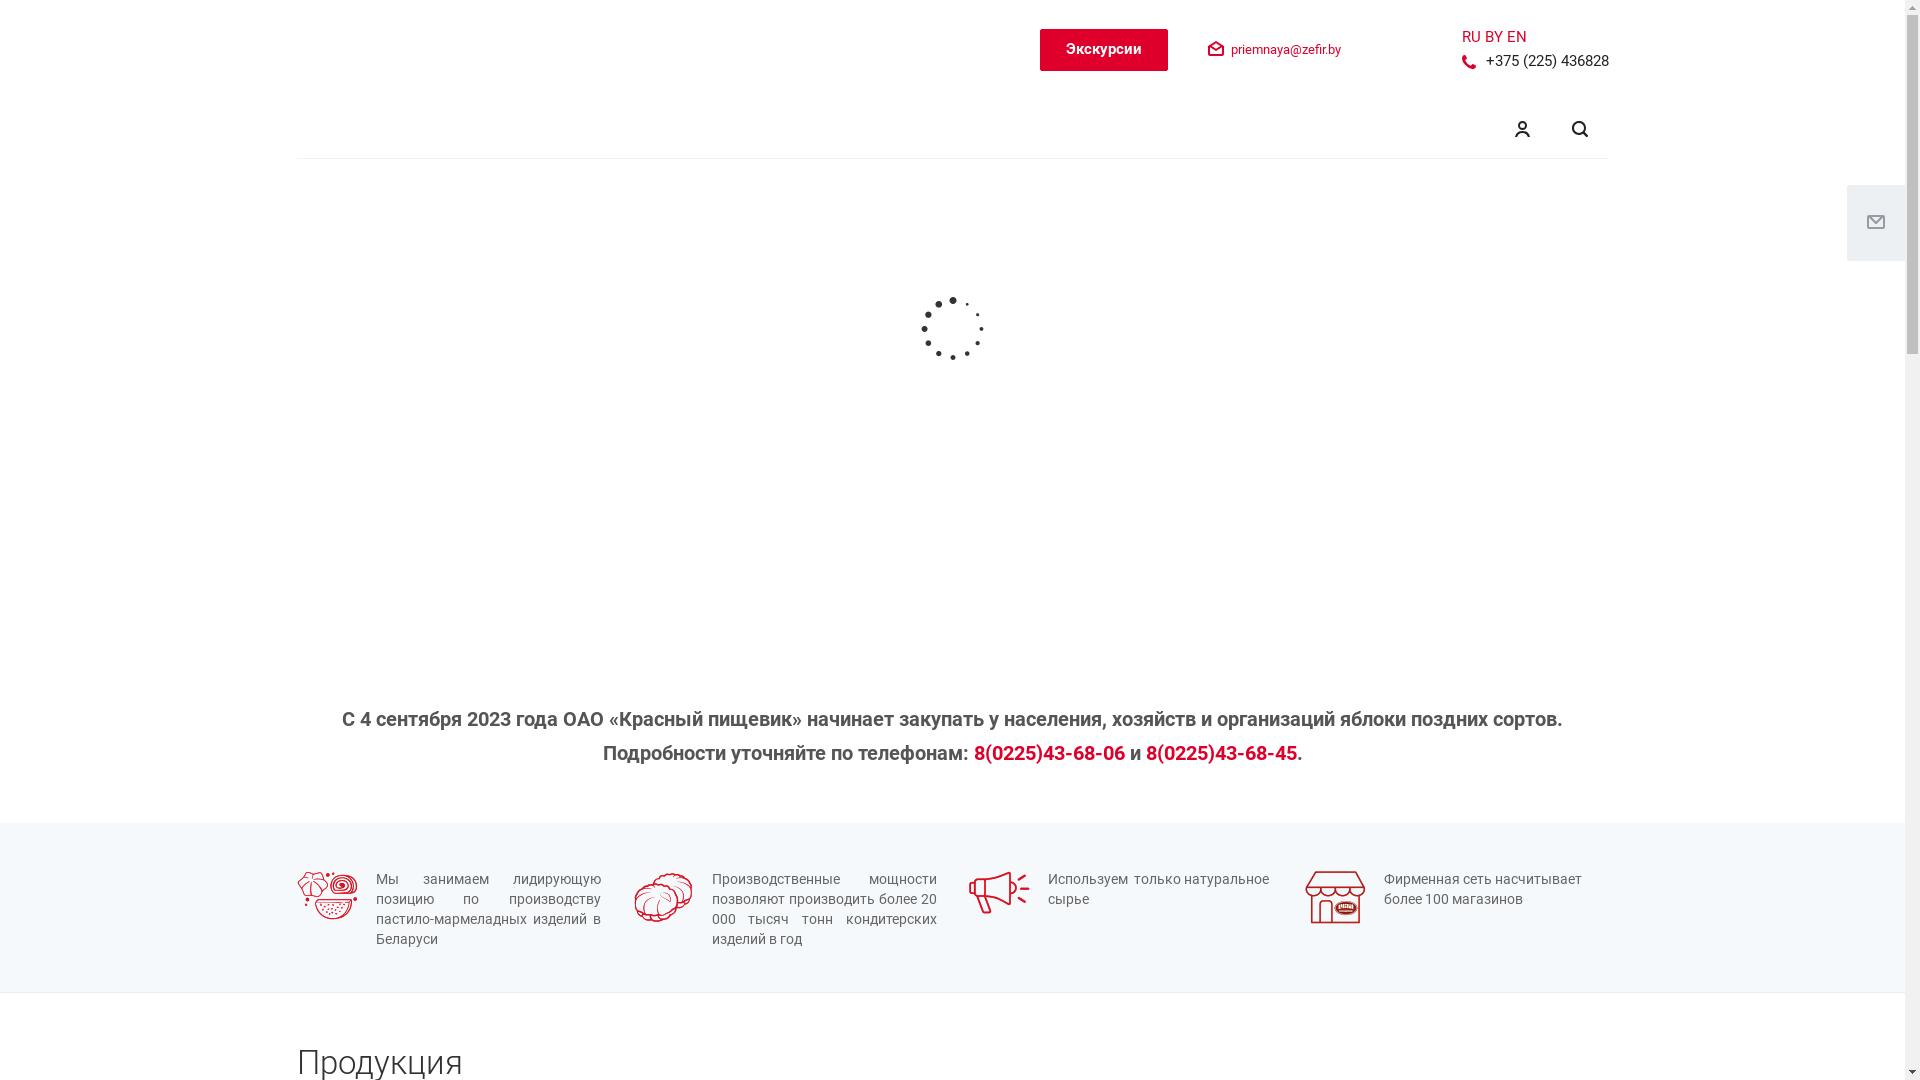 This screenshot has height=1080, width=1920. Describe the element at coordinates (1472, 37) in the screenshot. I see `RU` at that location.